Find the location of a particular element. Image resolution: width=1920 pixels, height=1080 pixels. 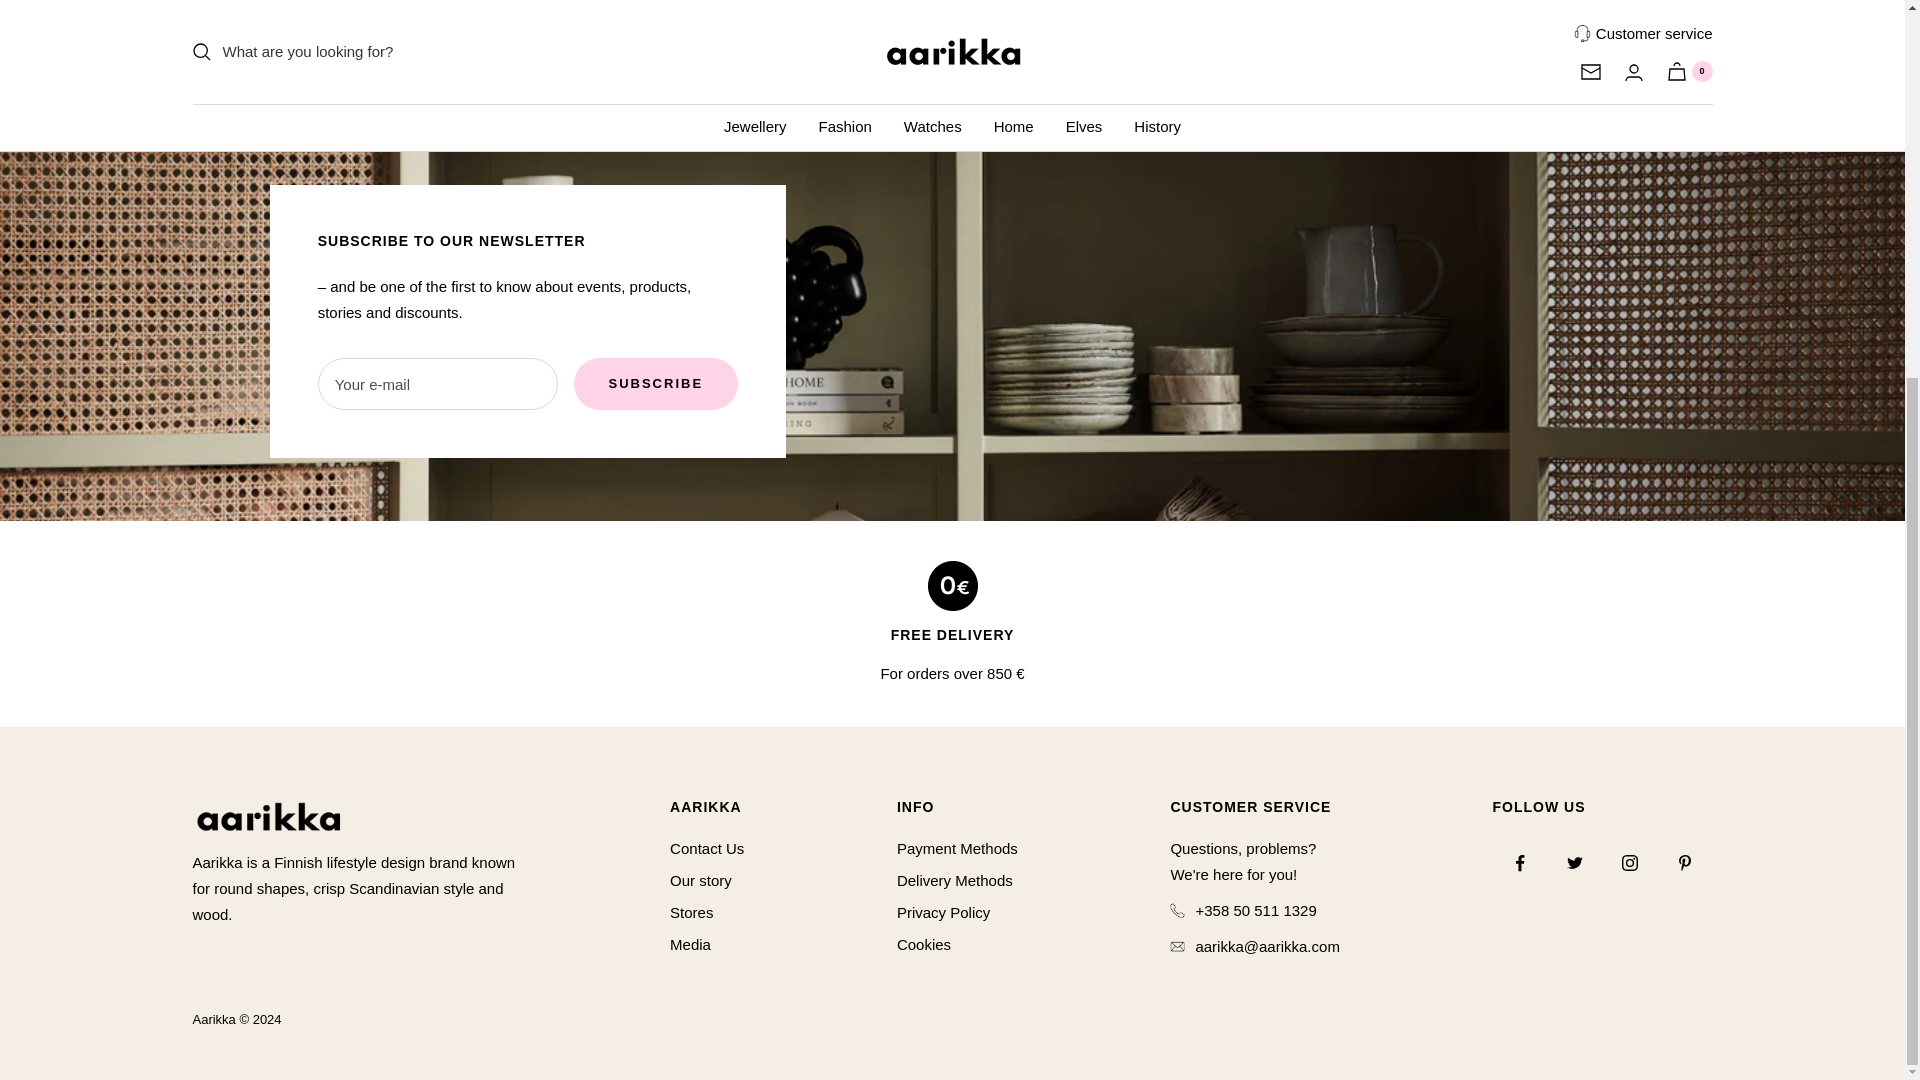

Delivery Methods is located at coordinates (954, 881).